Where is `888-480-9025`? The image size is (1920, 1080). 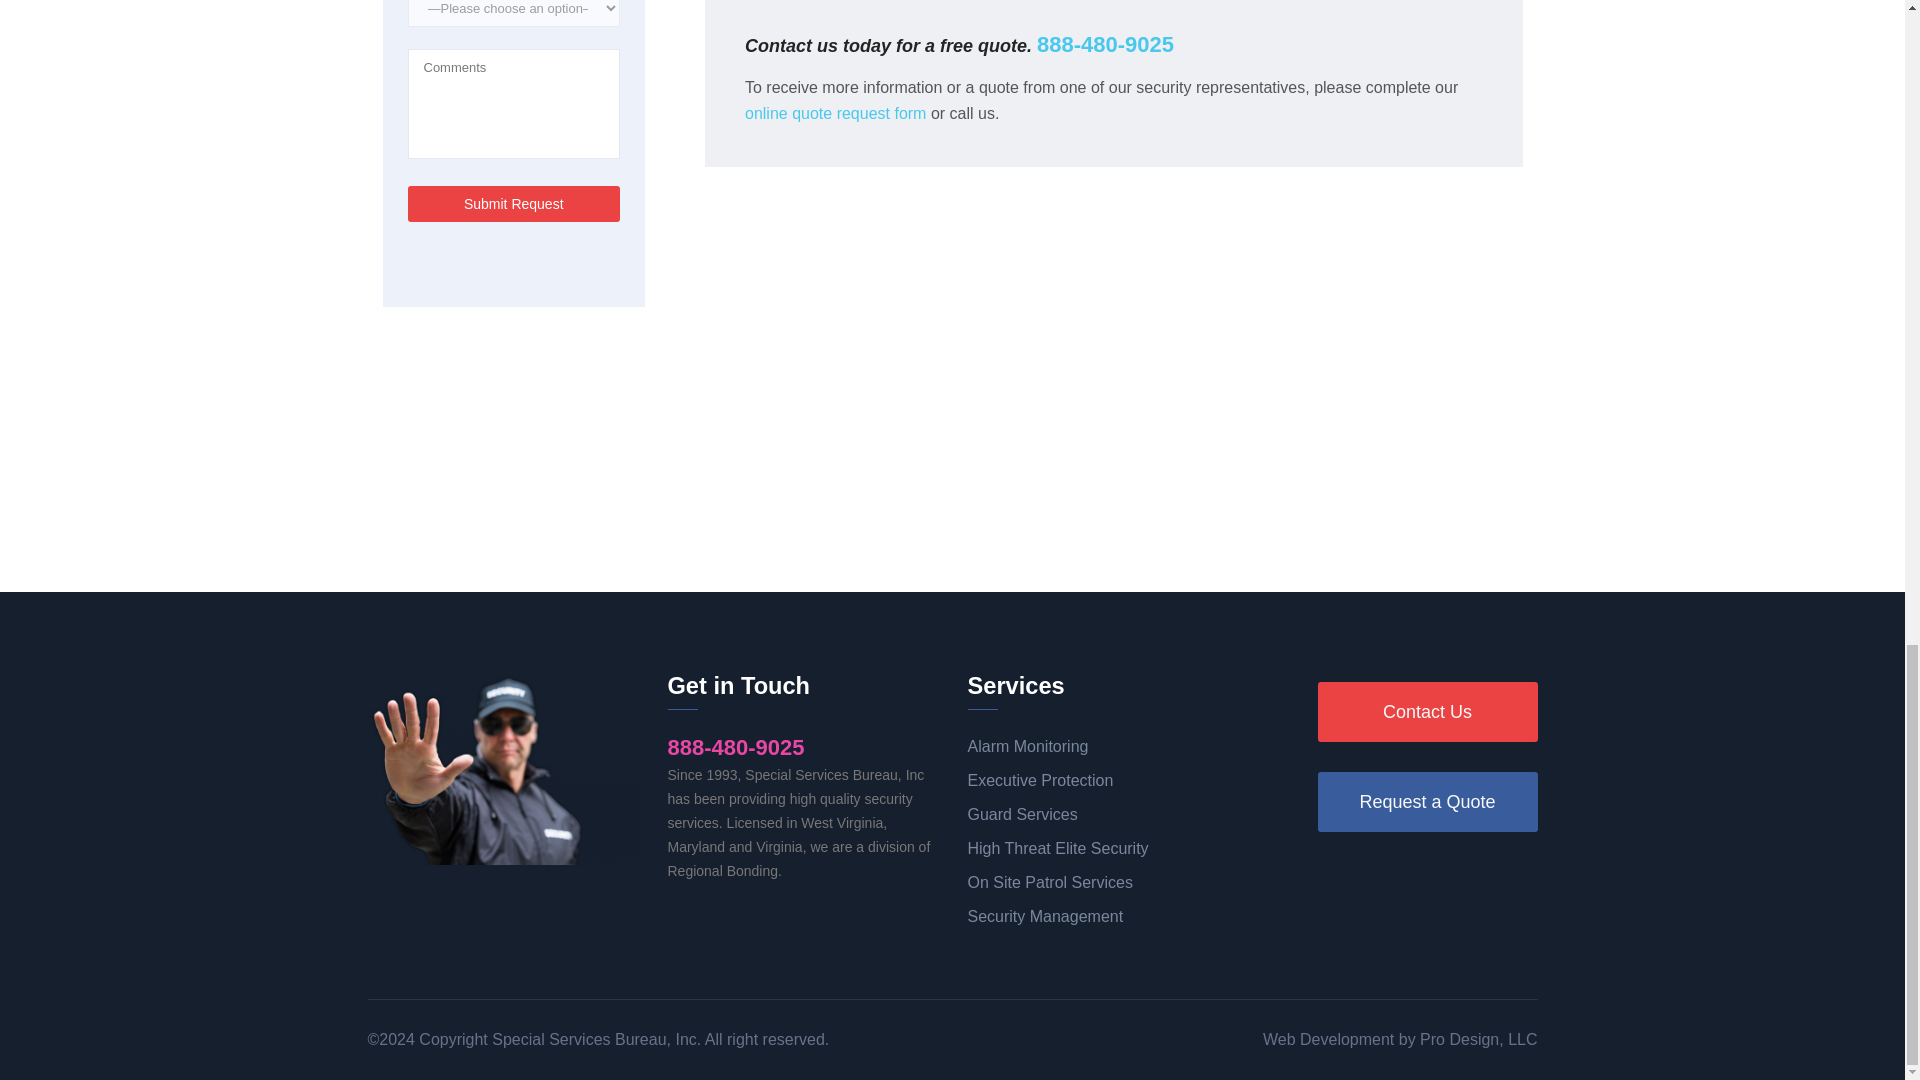 888-480-9025 is located at coordinates (1104, 44).